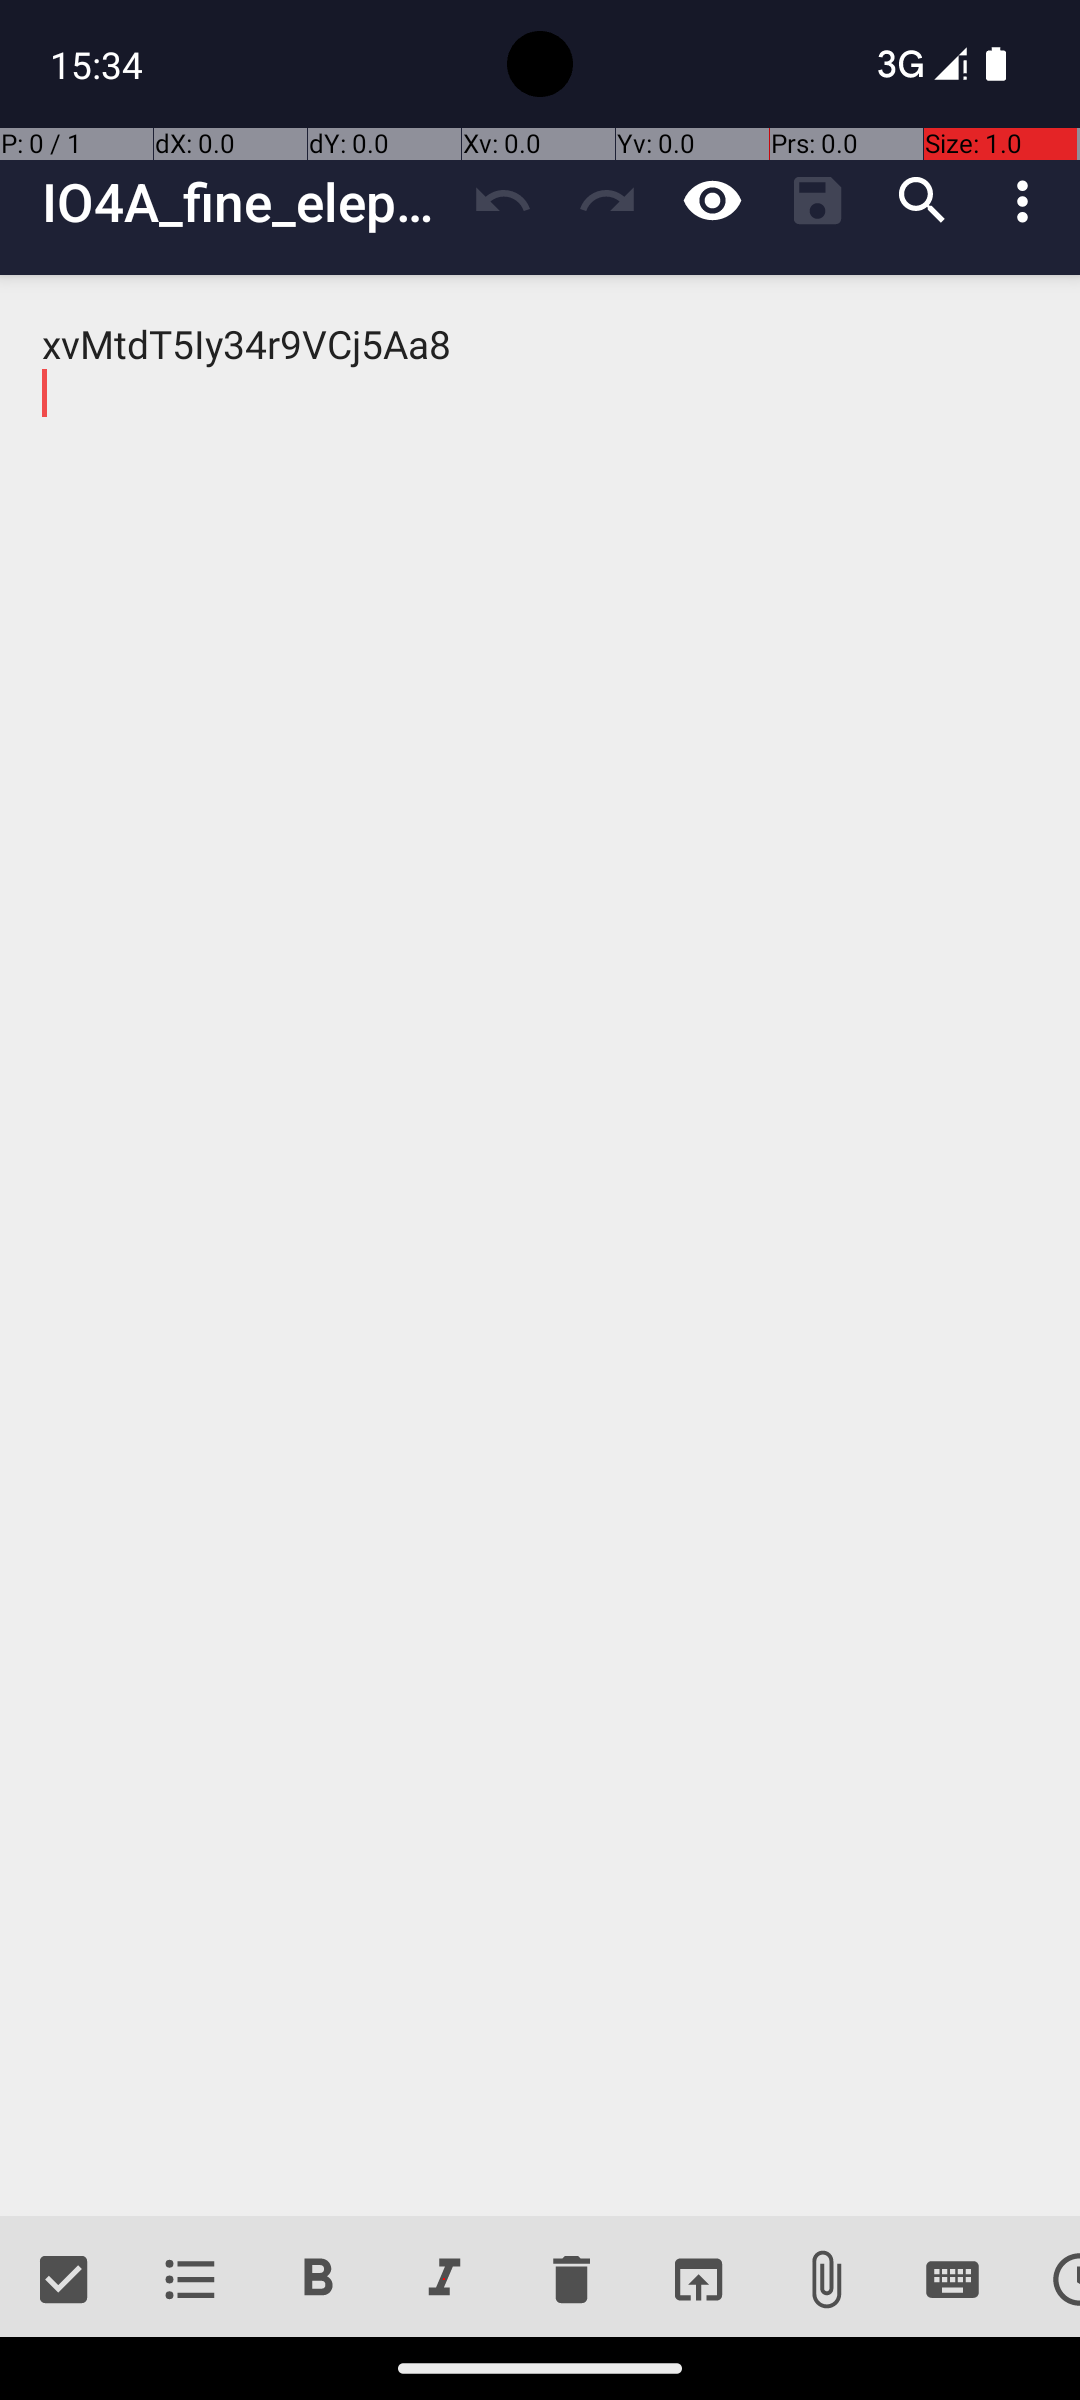 Image resolution: width=1080 pixels, height=2400 pixels. What do you see at coordinates (540, 1246) in the screenshot?
I see `xvMtdT5Iy34r9VCj5Aa8
` at bounding box center [540, 1246].